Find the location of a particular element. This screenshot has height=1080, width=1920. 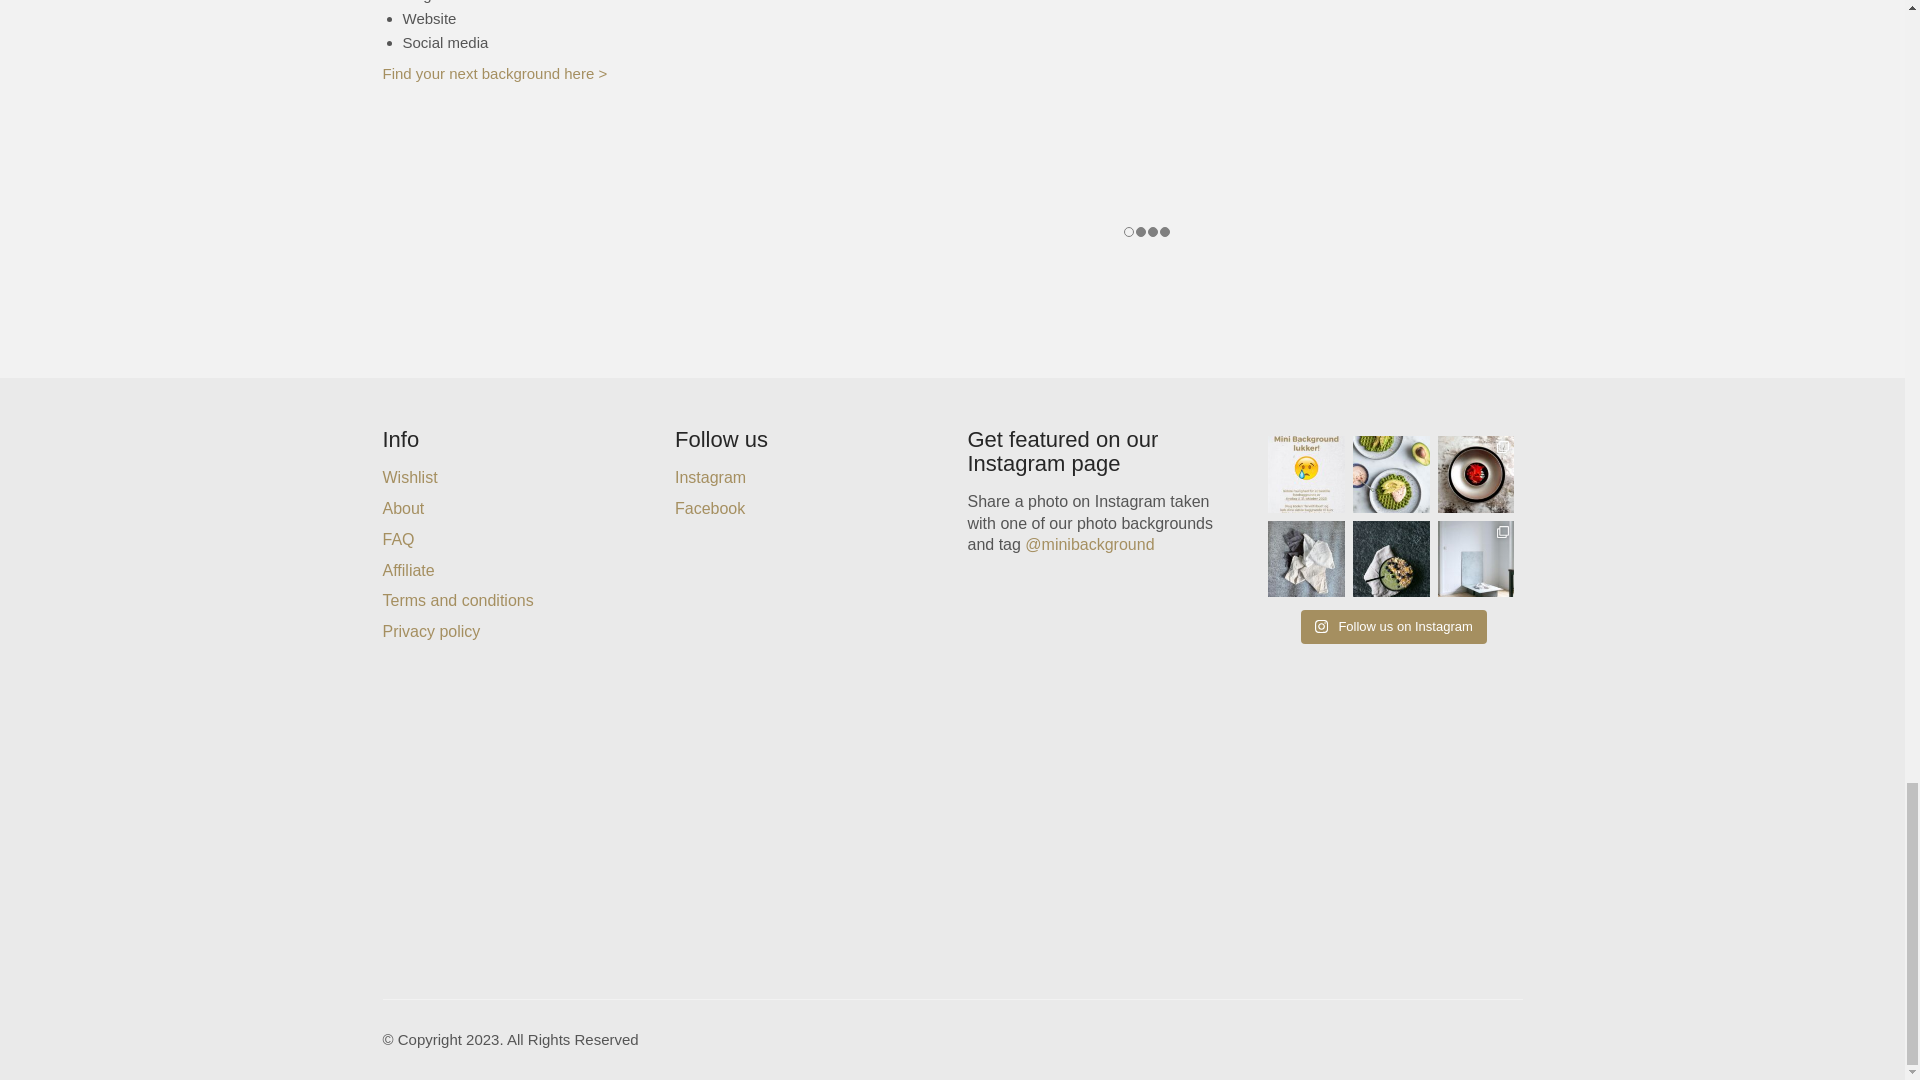

Terms and conditions is located at coordinates (458, 600).